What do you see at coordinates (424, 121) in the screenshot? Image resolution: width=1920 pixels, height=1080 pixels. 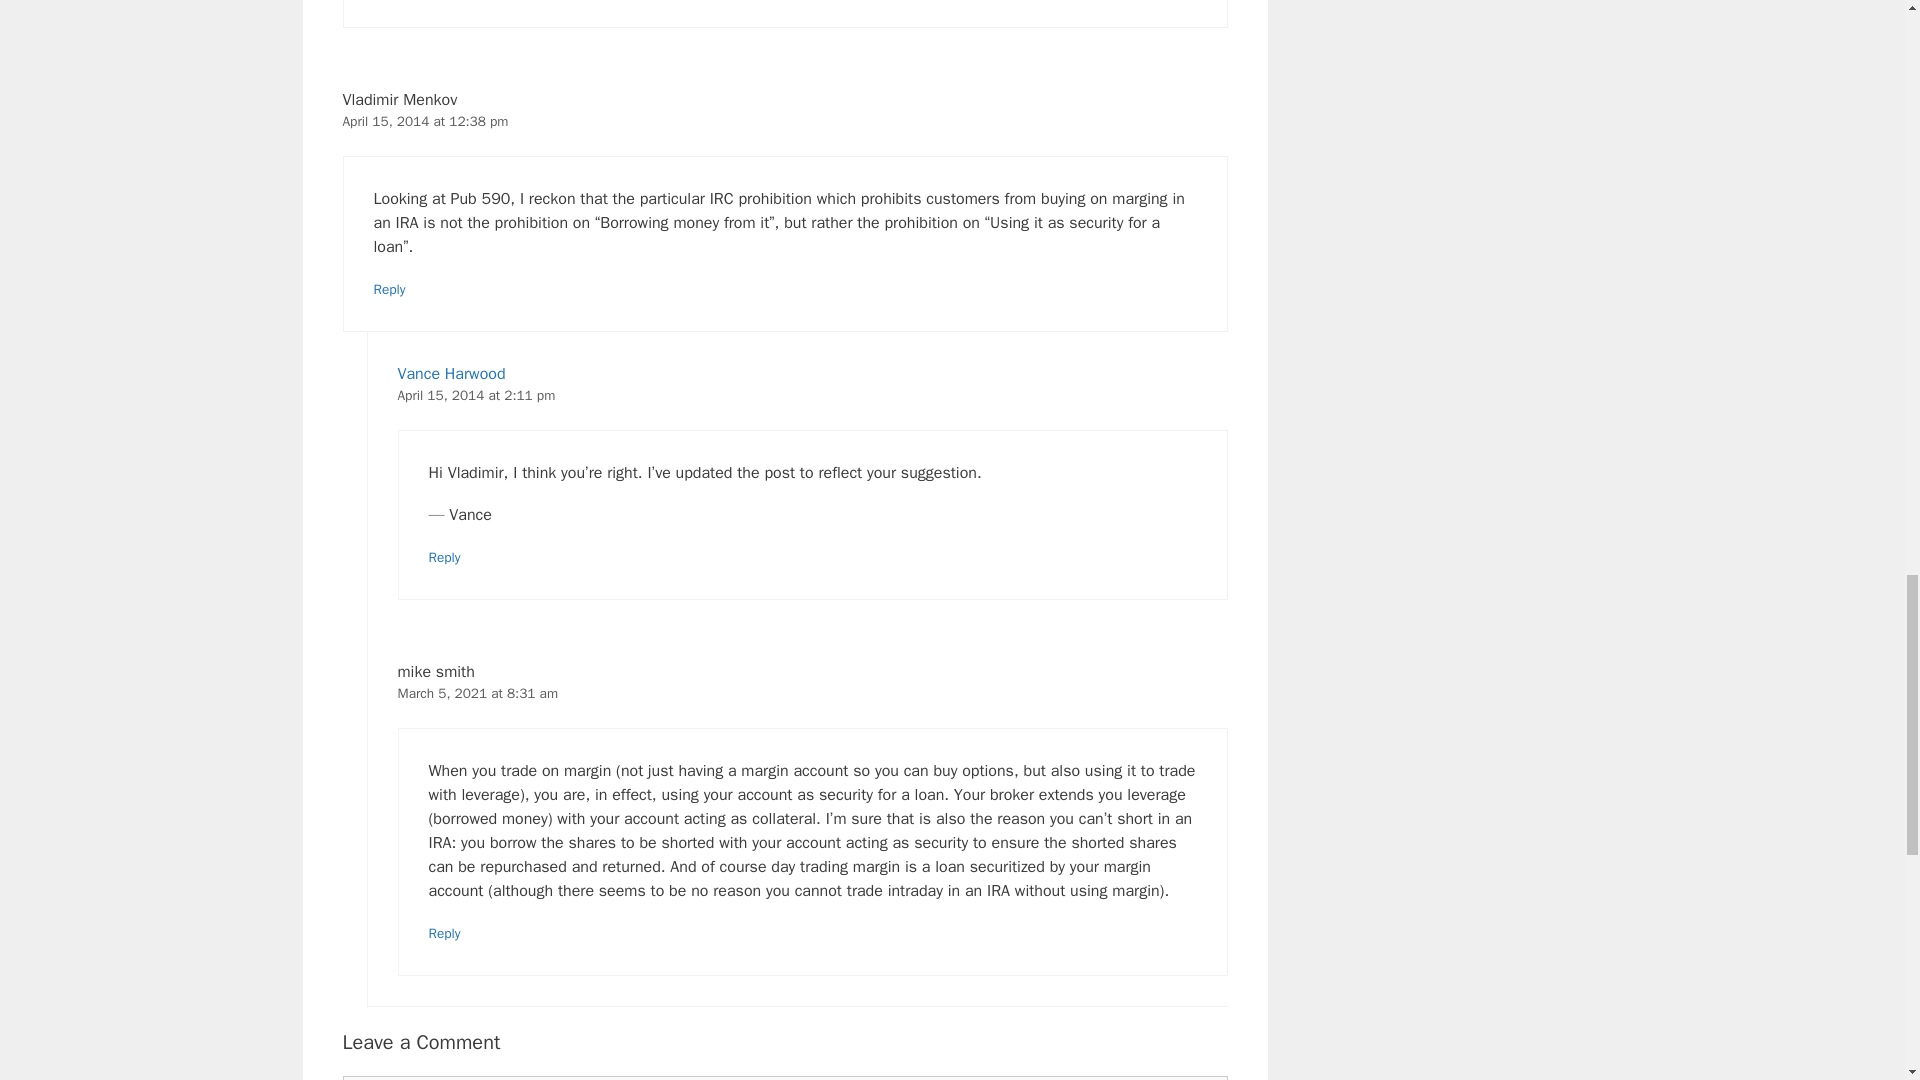 I see `April 15, 2014 at 12:38 pm` at bounding box center [424, 121].